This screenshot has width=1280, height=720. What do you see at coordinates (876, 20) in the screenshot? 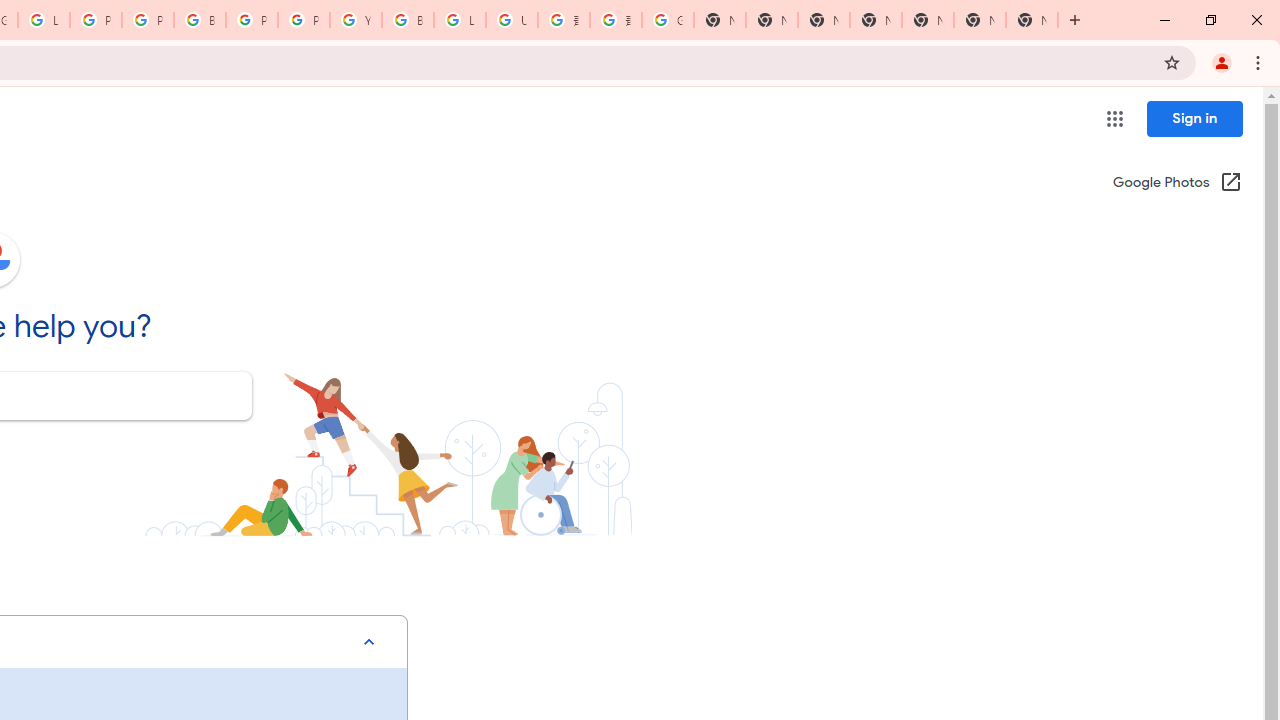
I see `New Tab` at bounding box center [876, 20].